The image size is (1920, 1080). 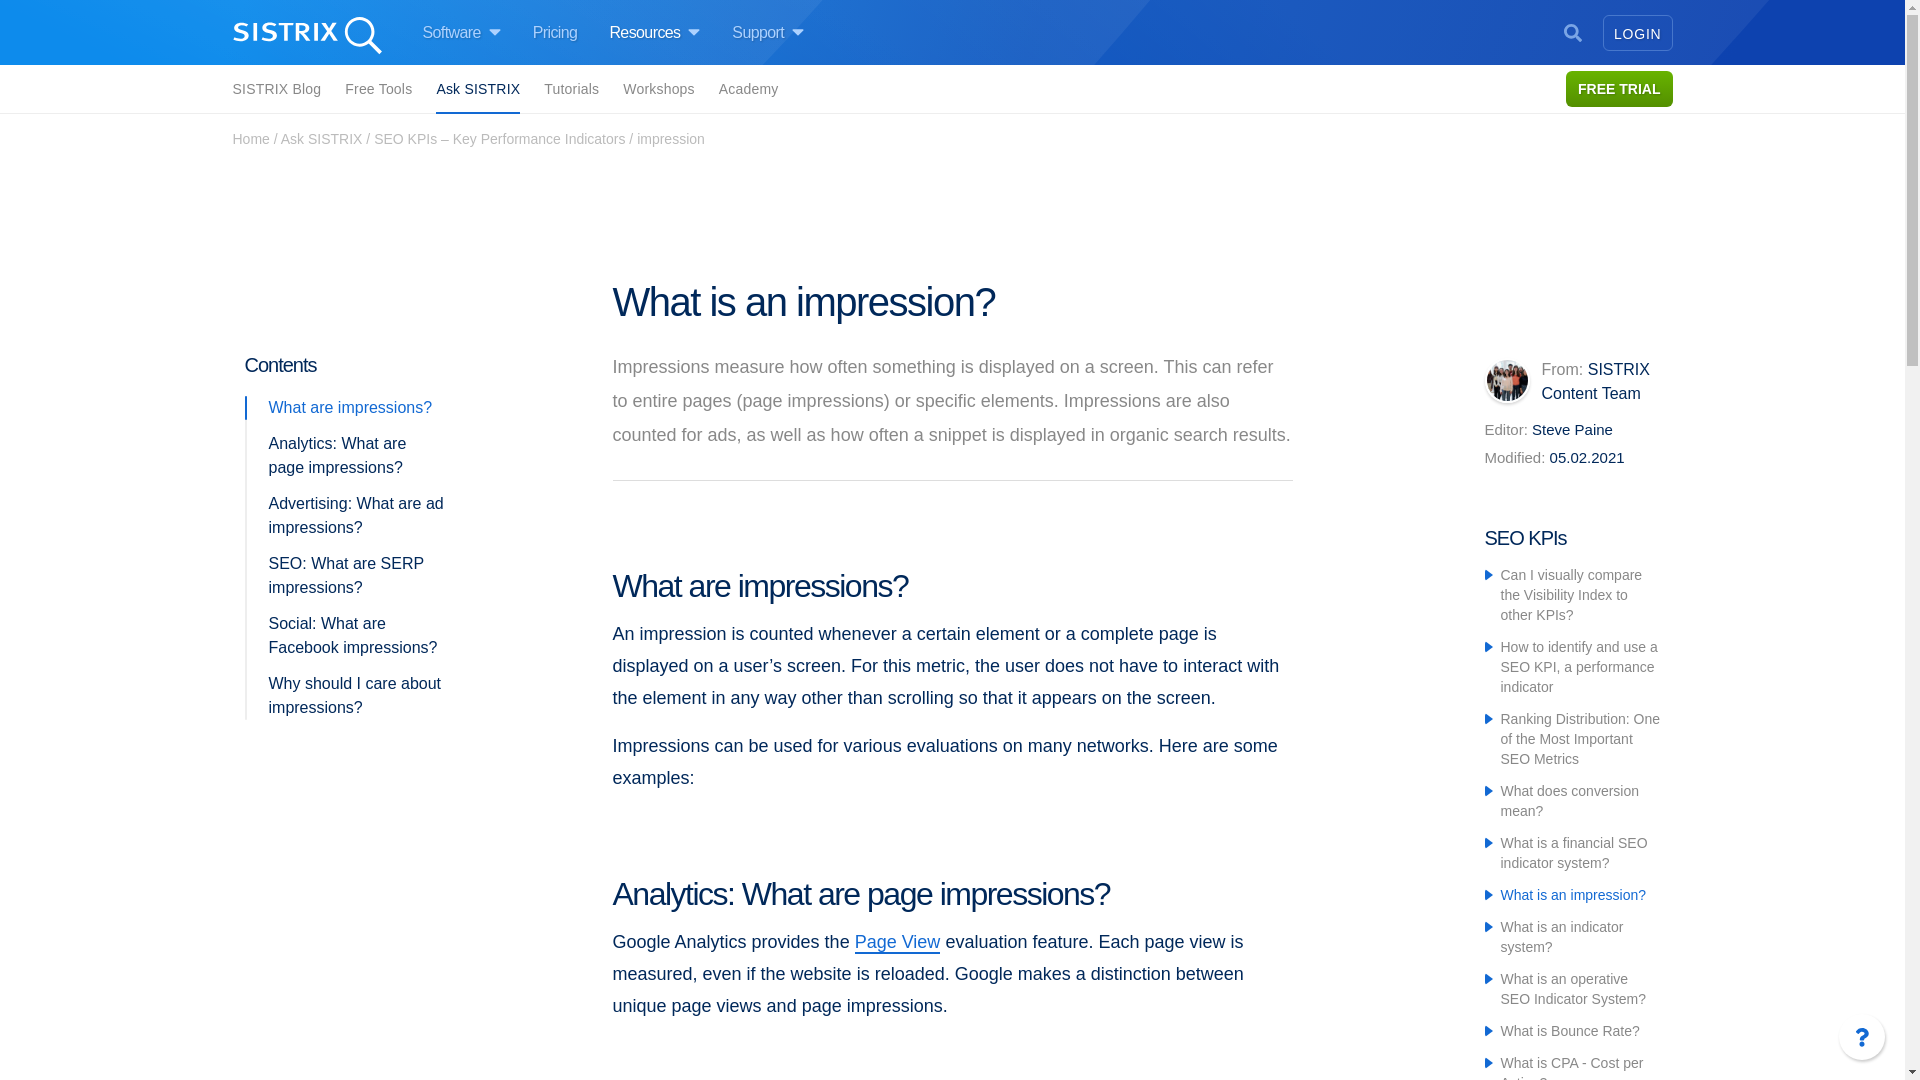 I want to click on Home, so click(x=250, y=138).